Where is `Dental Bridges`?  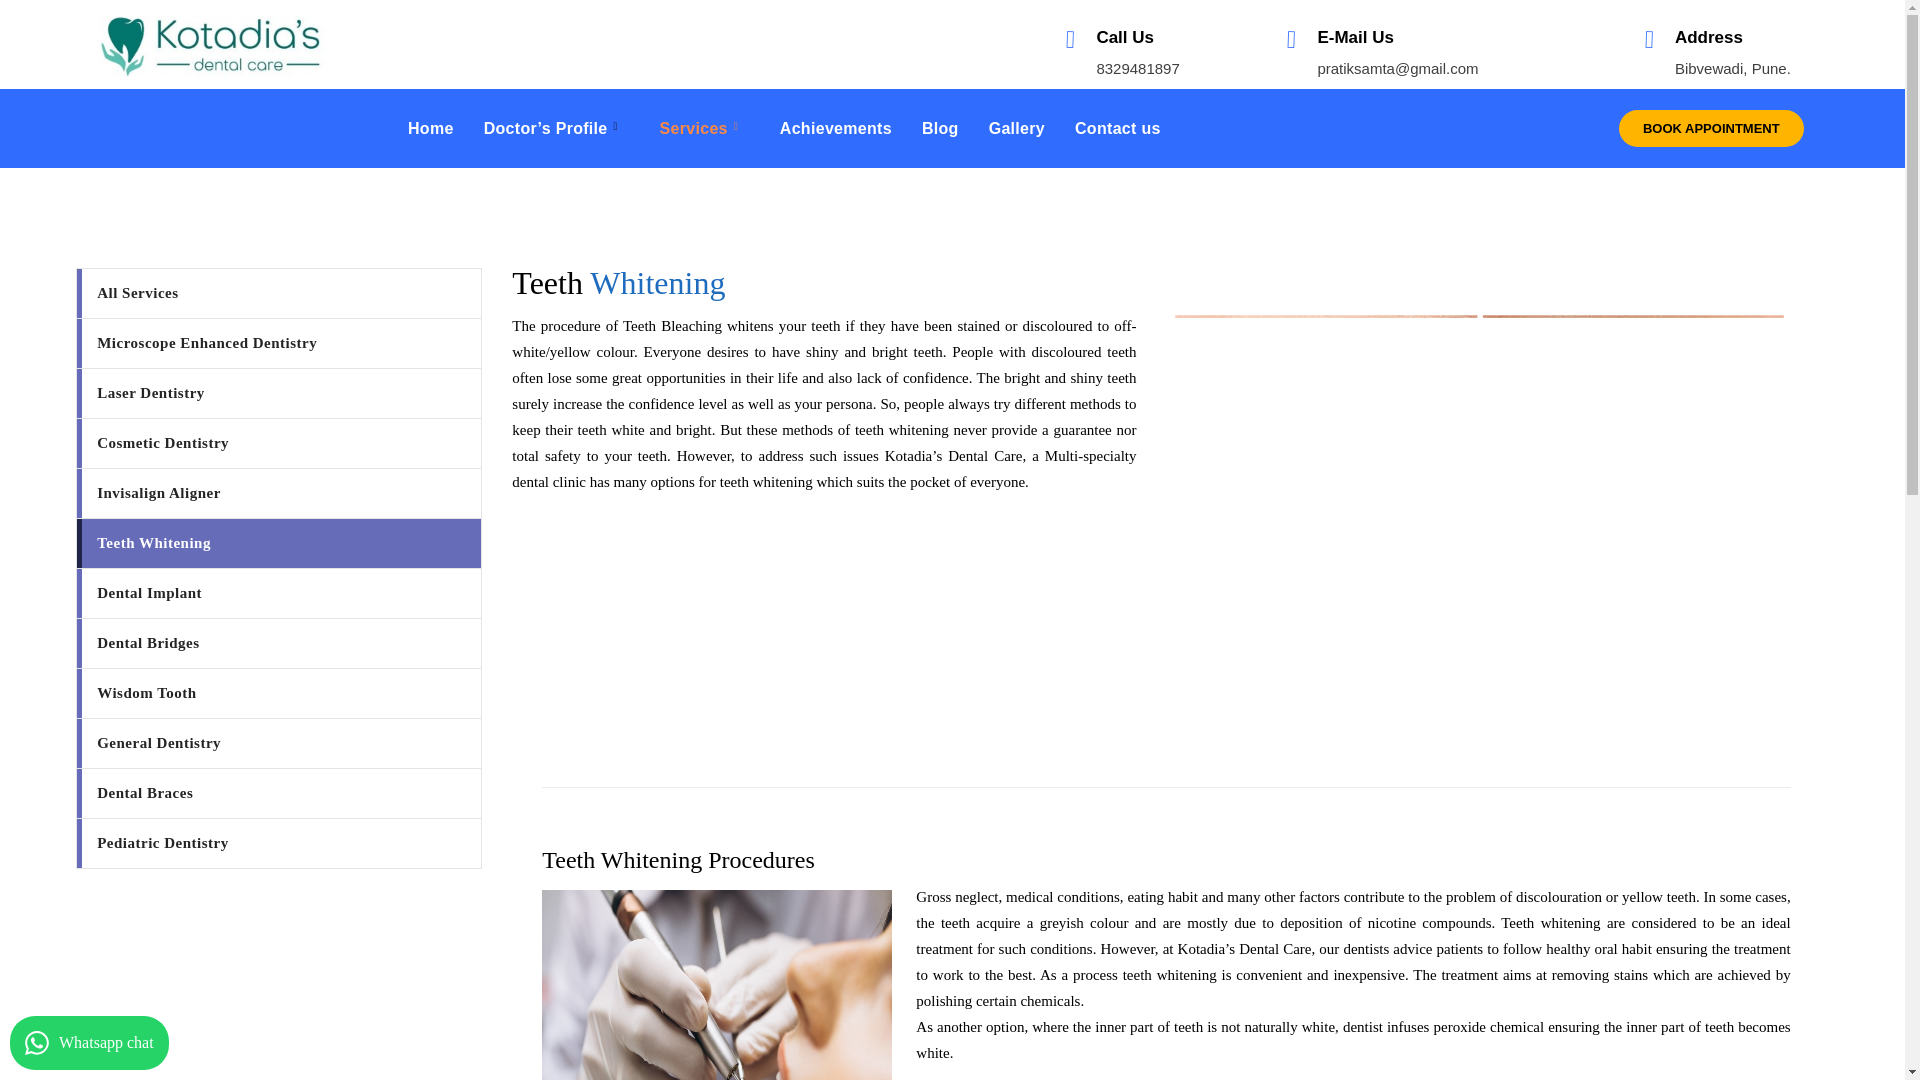 Dental Bridges is located at coordinates (278, 643).